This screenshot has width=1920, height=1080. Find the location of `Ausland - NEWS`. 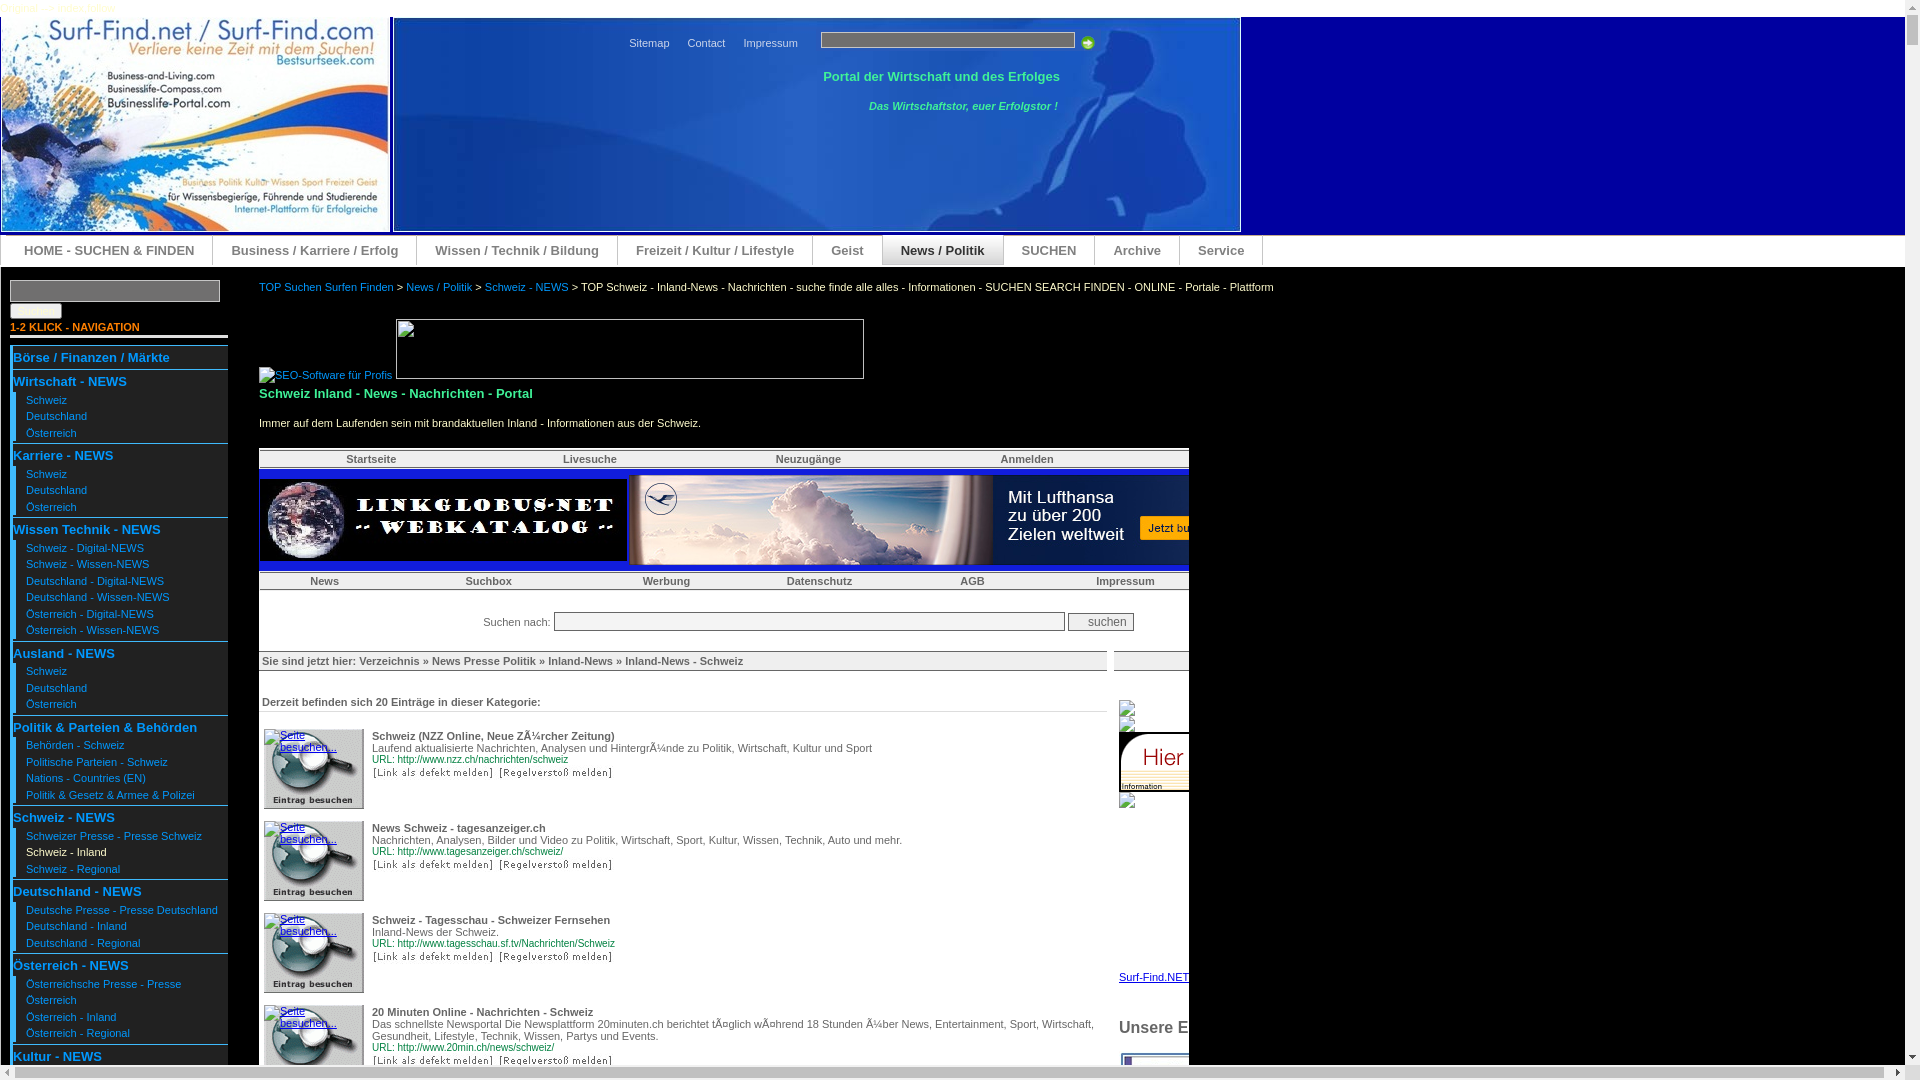

Ausland - NEWS is located at coordinates (64, 654).